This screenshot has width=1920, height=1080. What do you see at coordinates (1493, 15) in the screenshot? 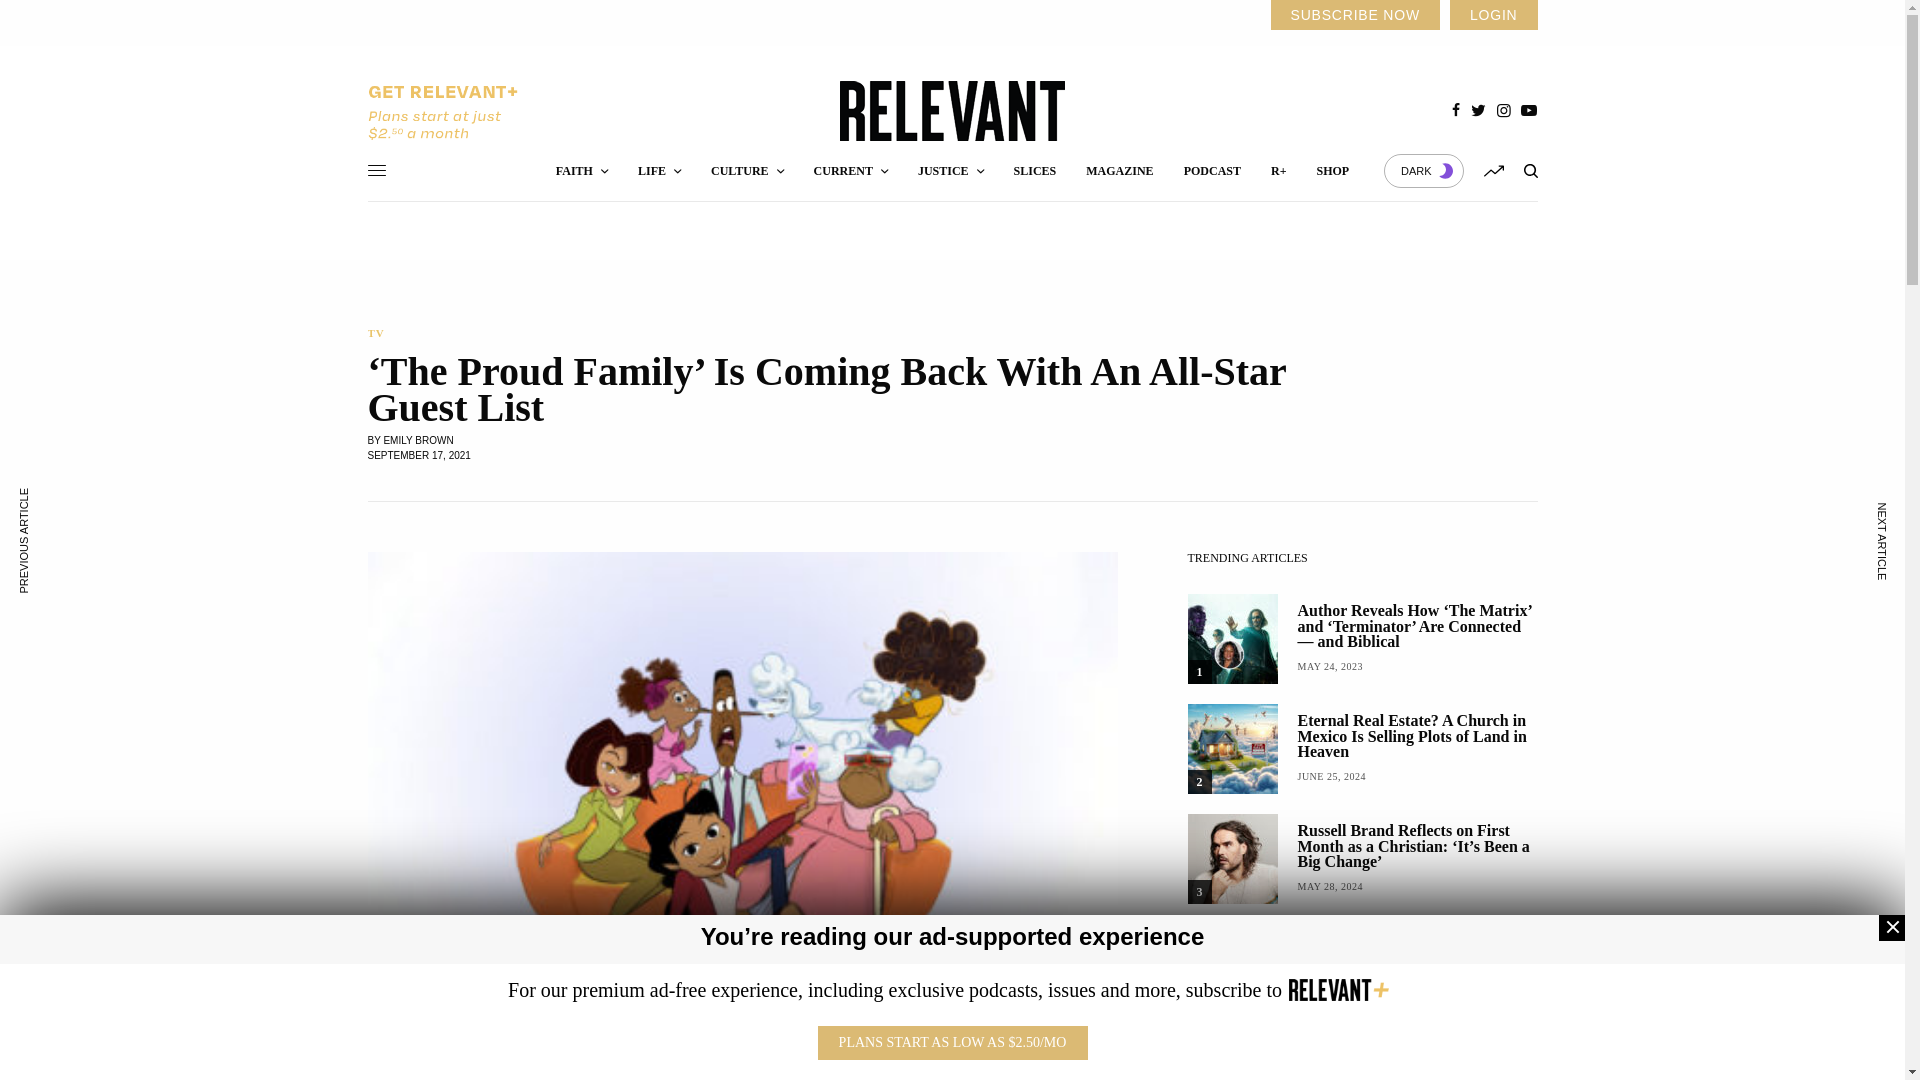
I see `LOGIN` at bounding box center [1493, 15].